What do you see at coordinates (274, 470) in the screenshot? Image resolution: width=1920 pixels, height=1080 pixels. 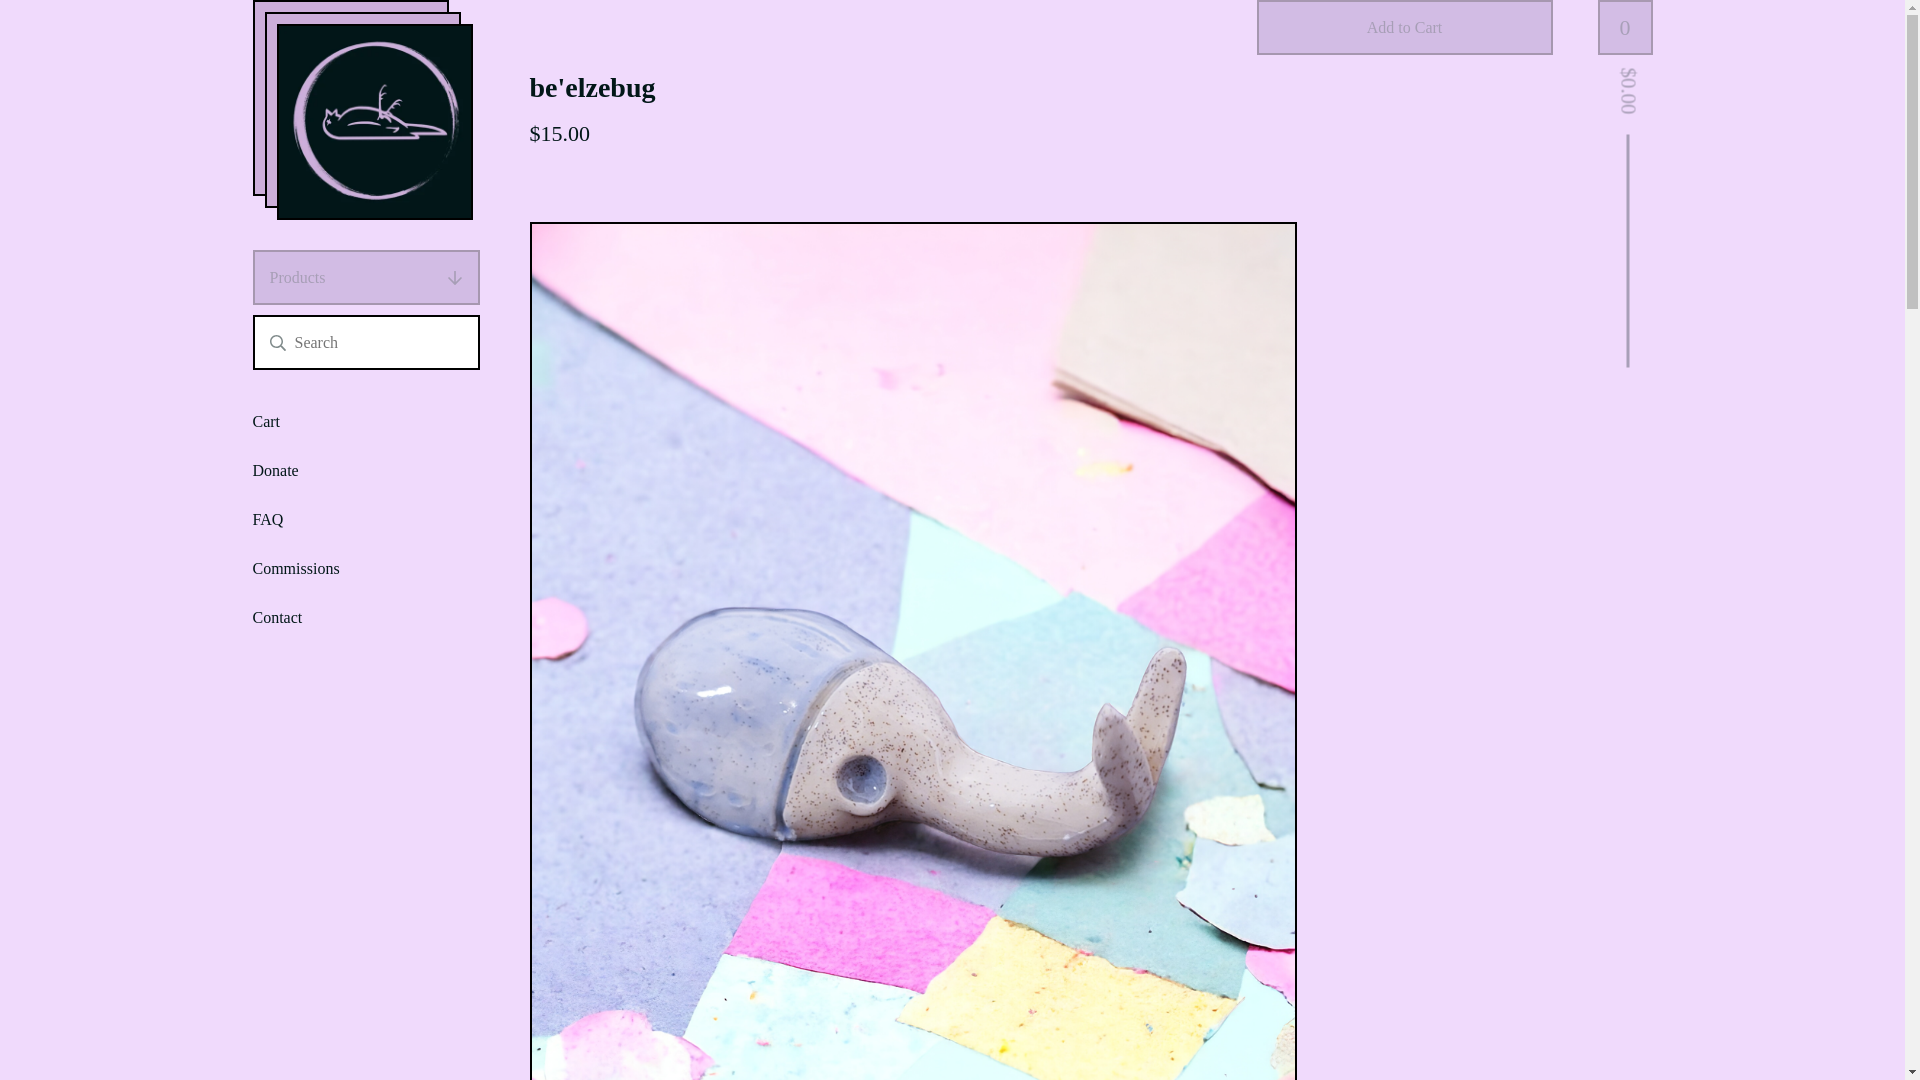 I see `View Donate` at bounding box center [274, 470].